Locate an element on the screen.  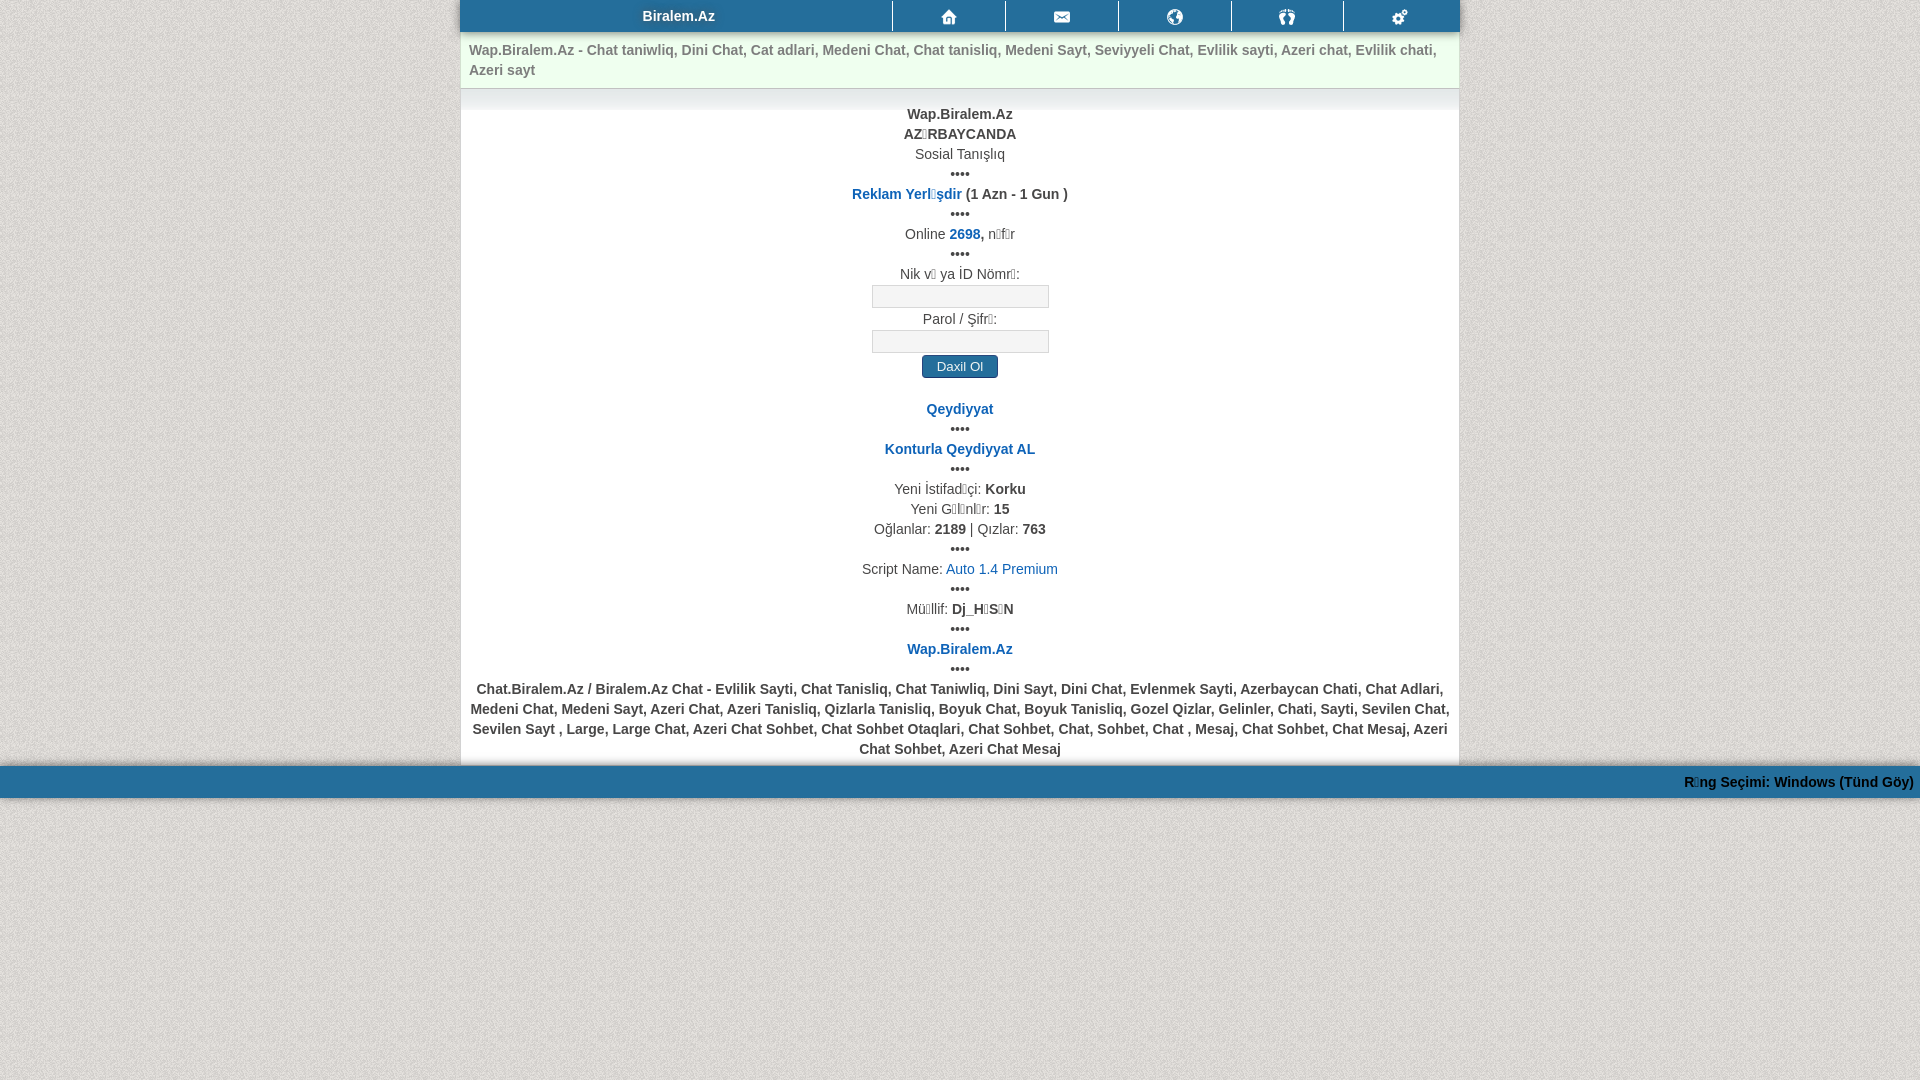
Ana Sehife is located at coordinates (949, 17).